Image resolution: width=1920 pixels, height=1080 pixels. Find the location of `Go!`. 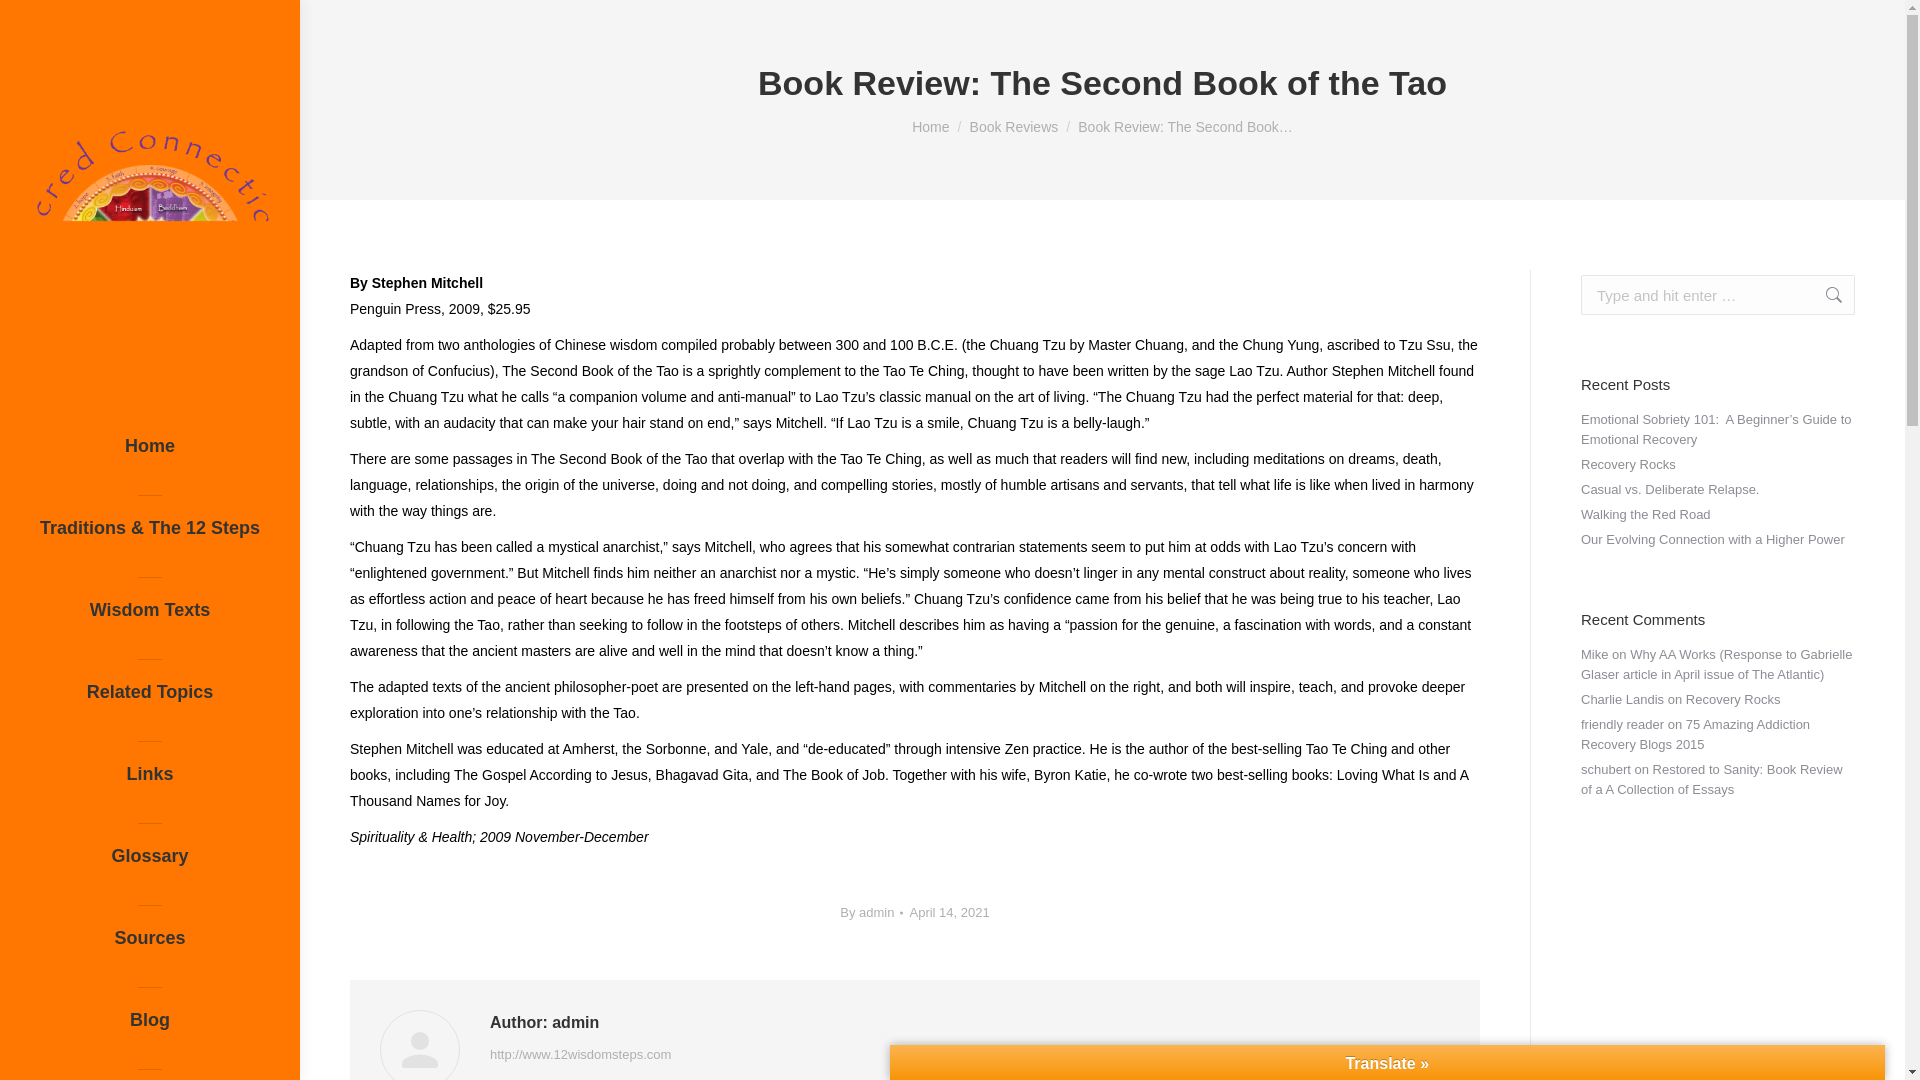

Go! is located at coordinates (1824, 295).